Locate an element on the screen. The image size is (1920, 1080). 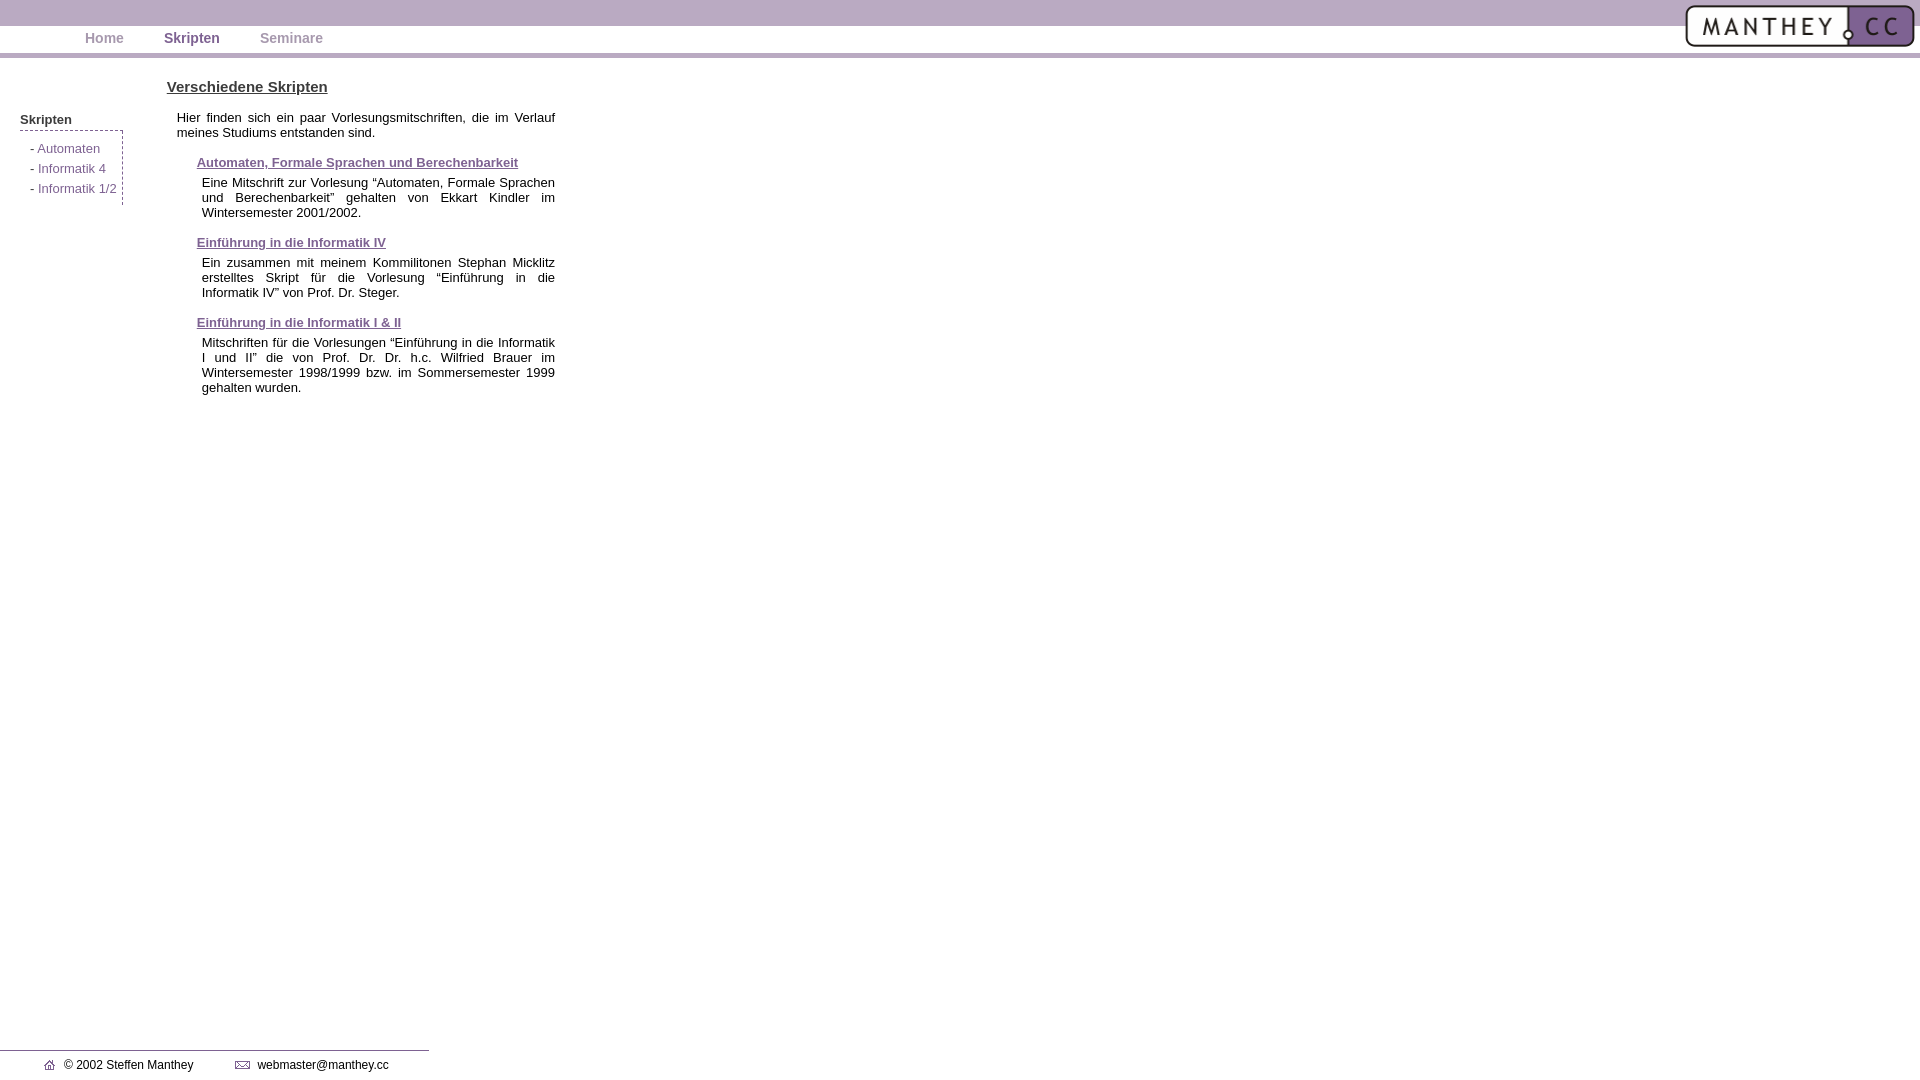
Informatik 4 is located at coordinates (72, 168).